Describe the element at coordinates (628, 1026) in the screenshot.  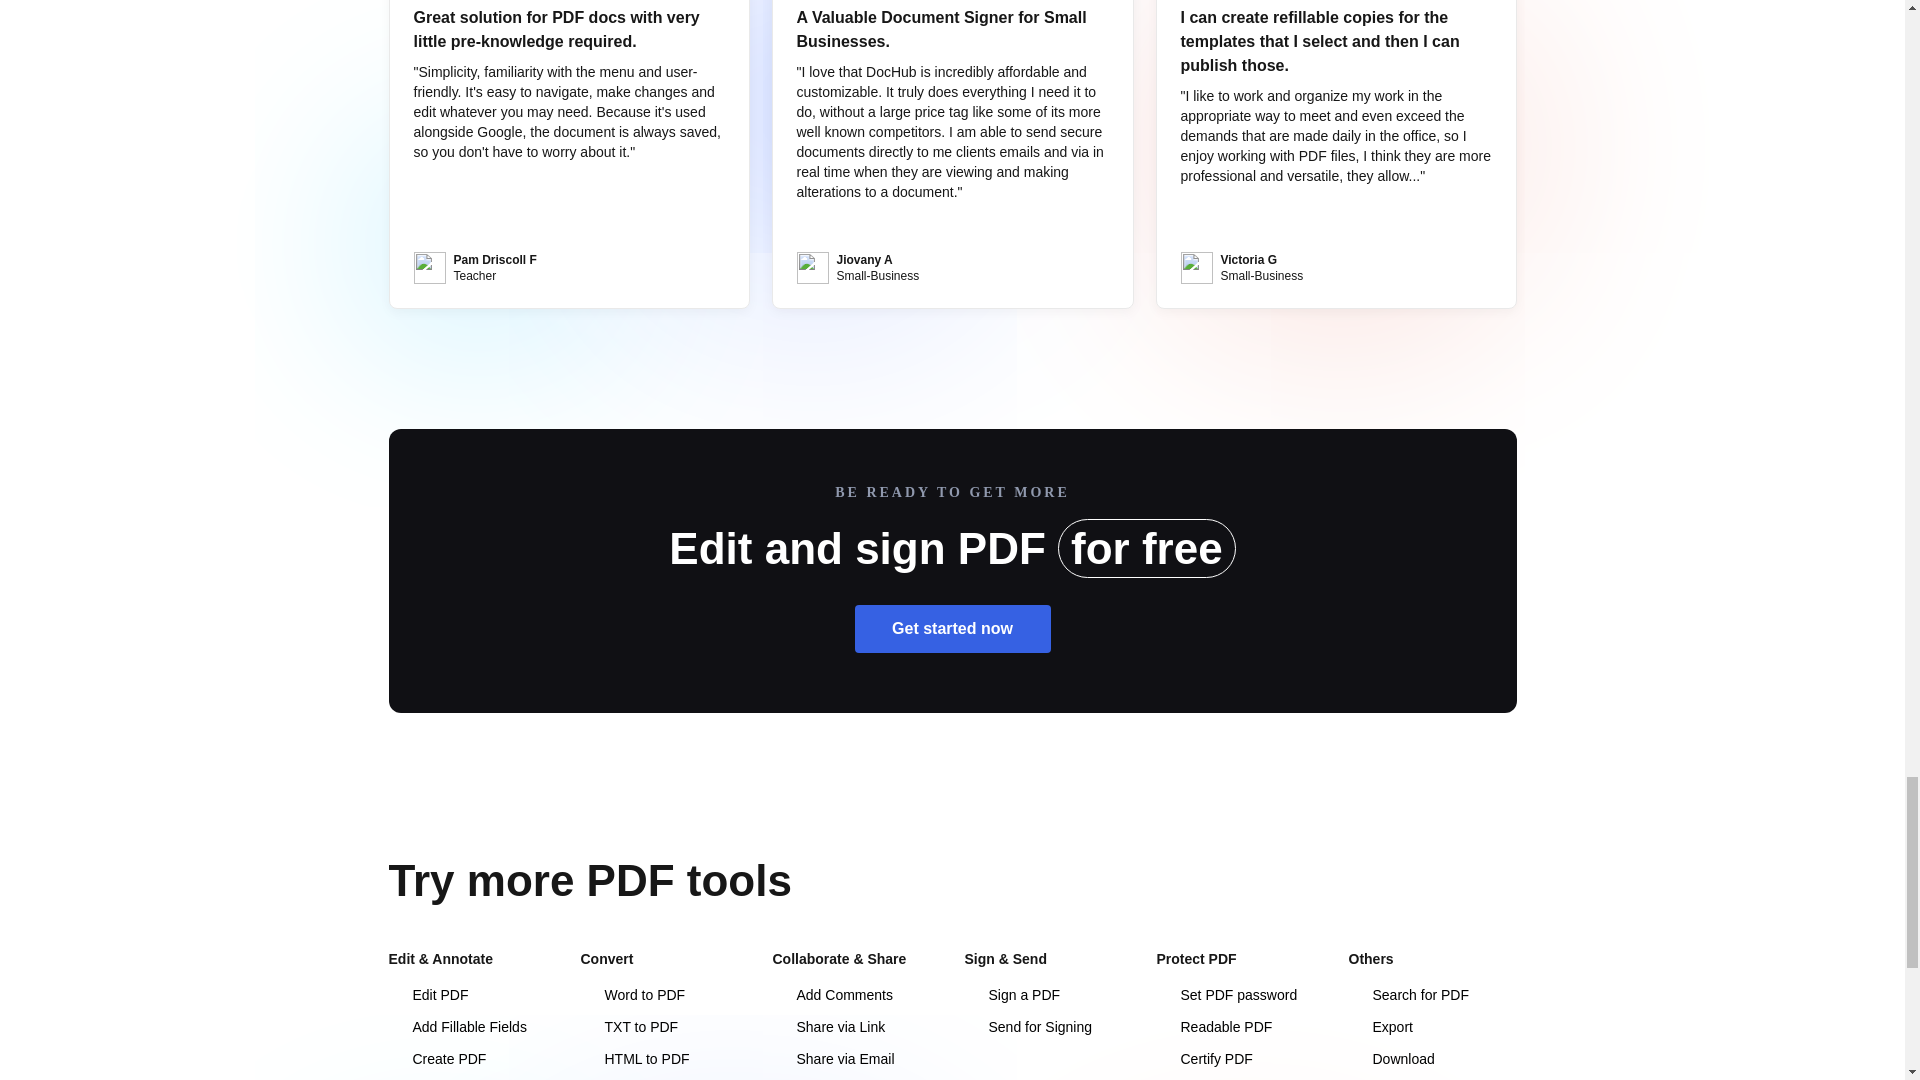
I see `TXT to PDF` at that location.